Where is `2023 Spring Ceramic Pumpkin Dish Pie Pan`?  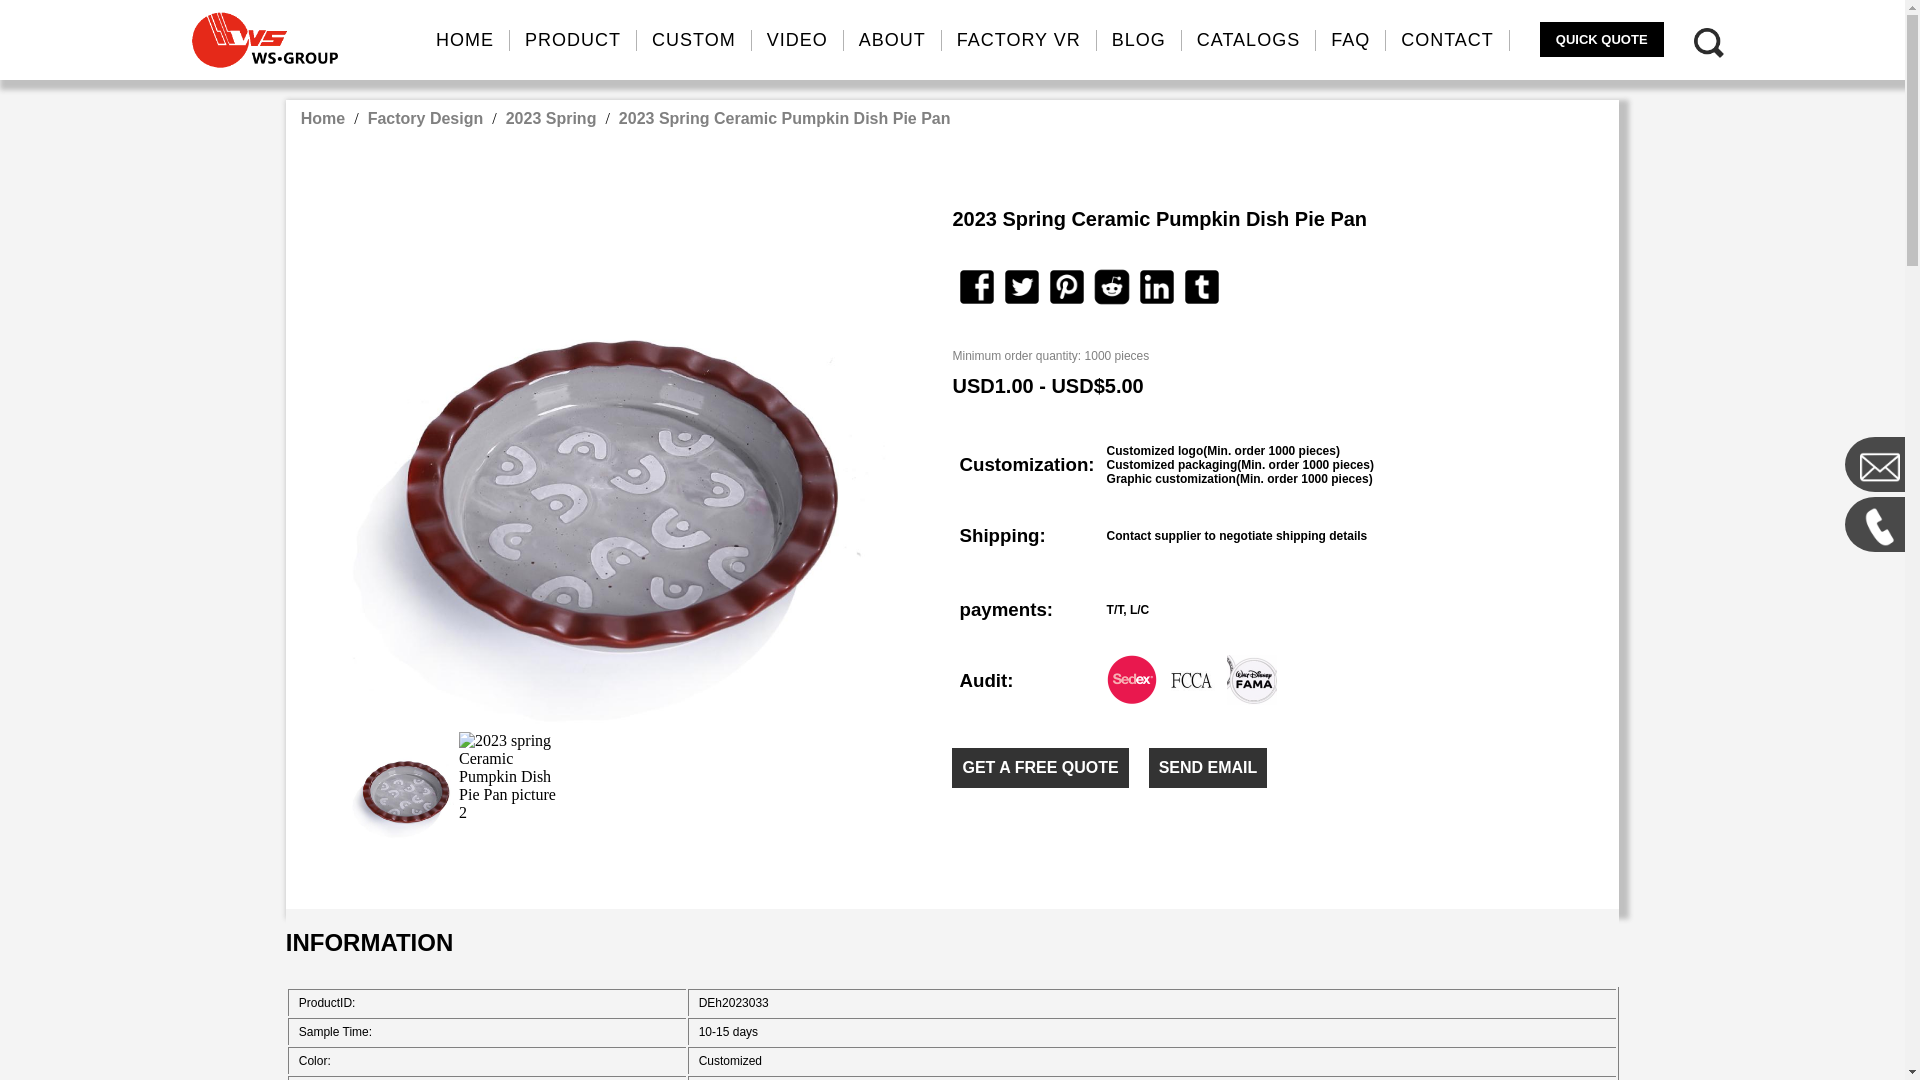 2023 Spring Ceramic Pumpkin Dish Pie Pan is located at coordinates (785, 118).